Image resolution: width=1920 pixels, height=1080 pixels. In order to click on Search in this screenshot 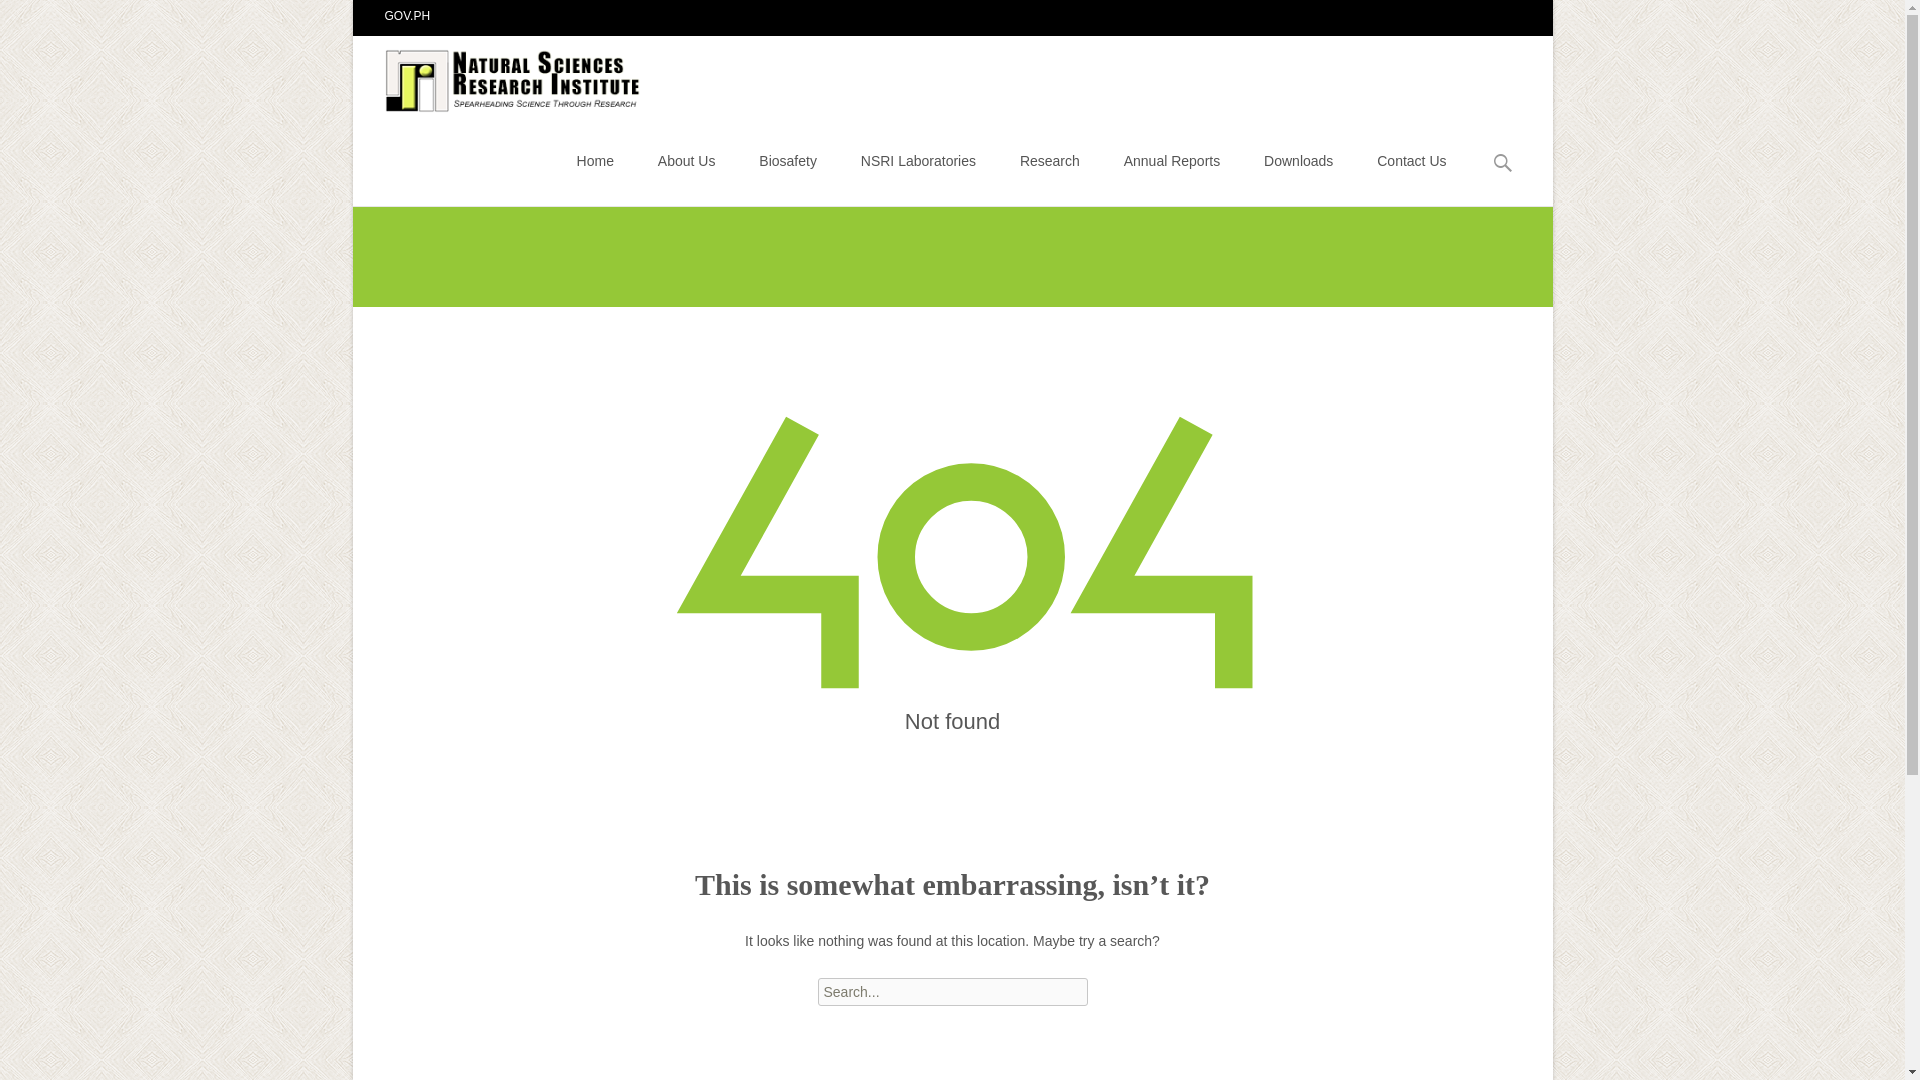, I will do `click(24, 18)`.